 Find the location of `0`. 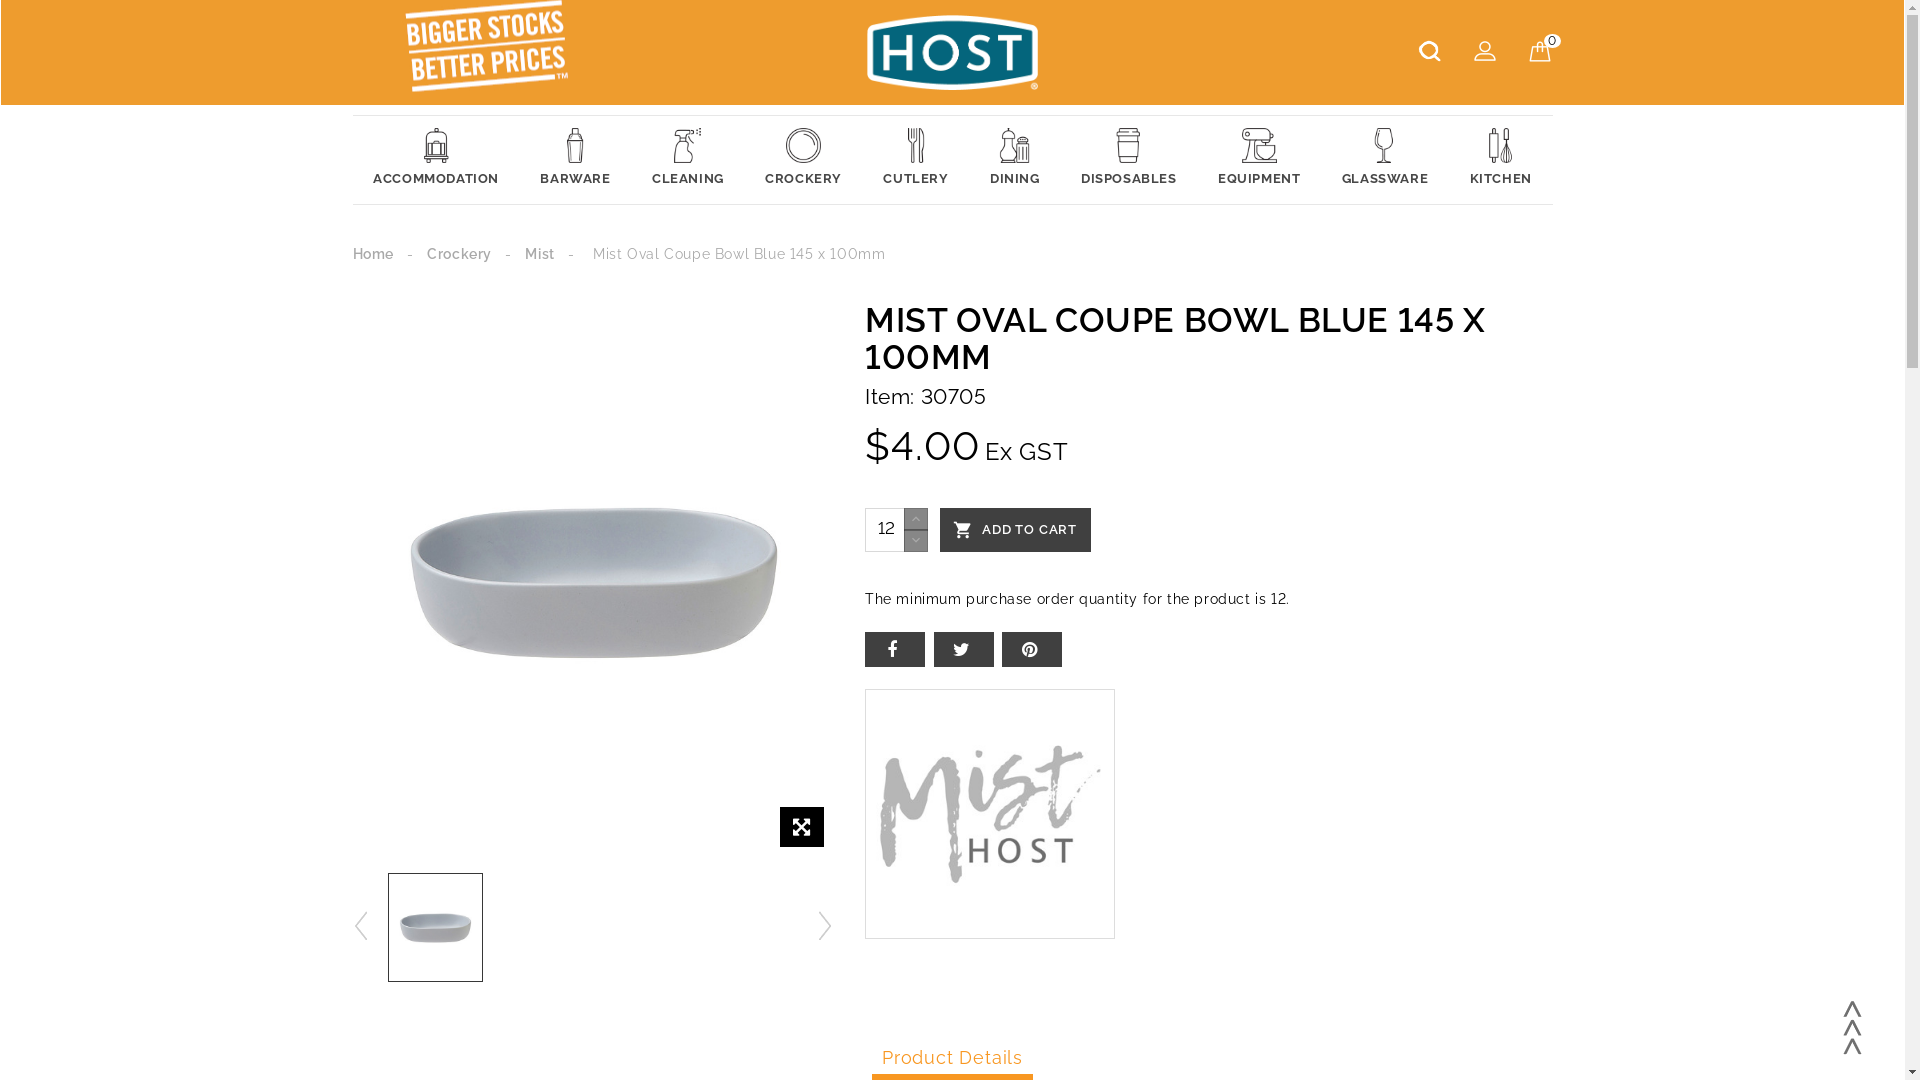

0 is located at coordinates (1540, 52).